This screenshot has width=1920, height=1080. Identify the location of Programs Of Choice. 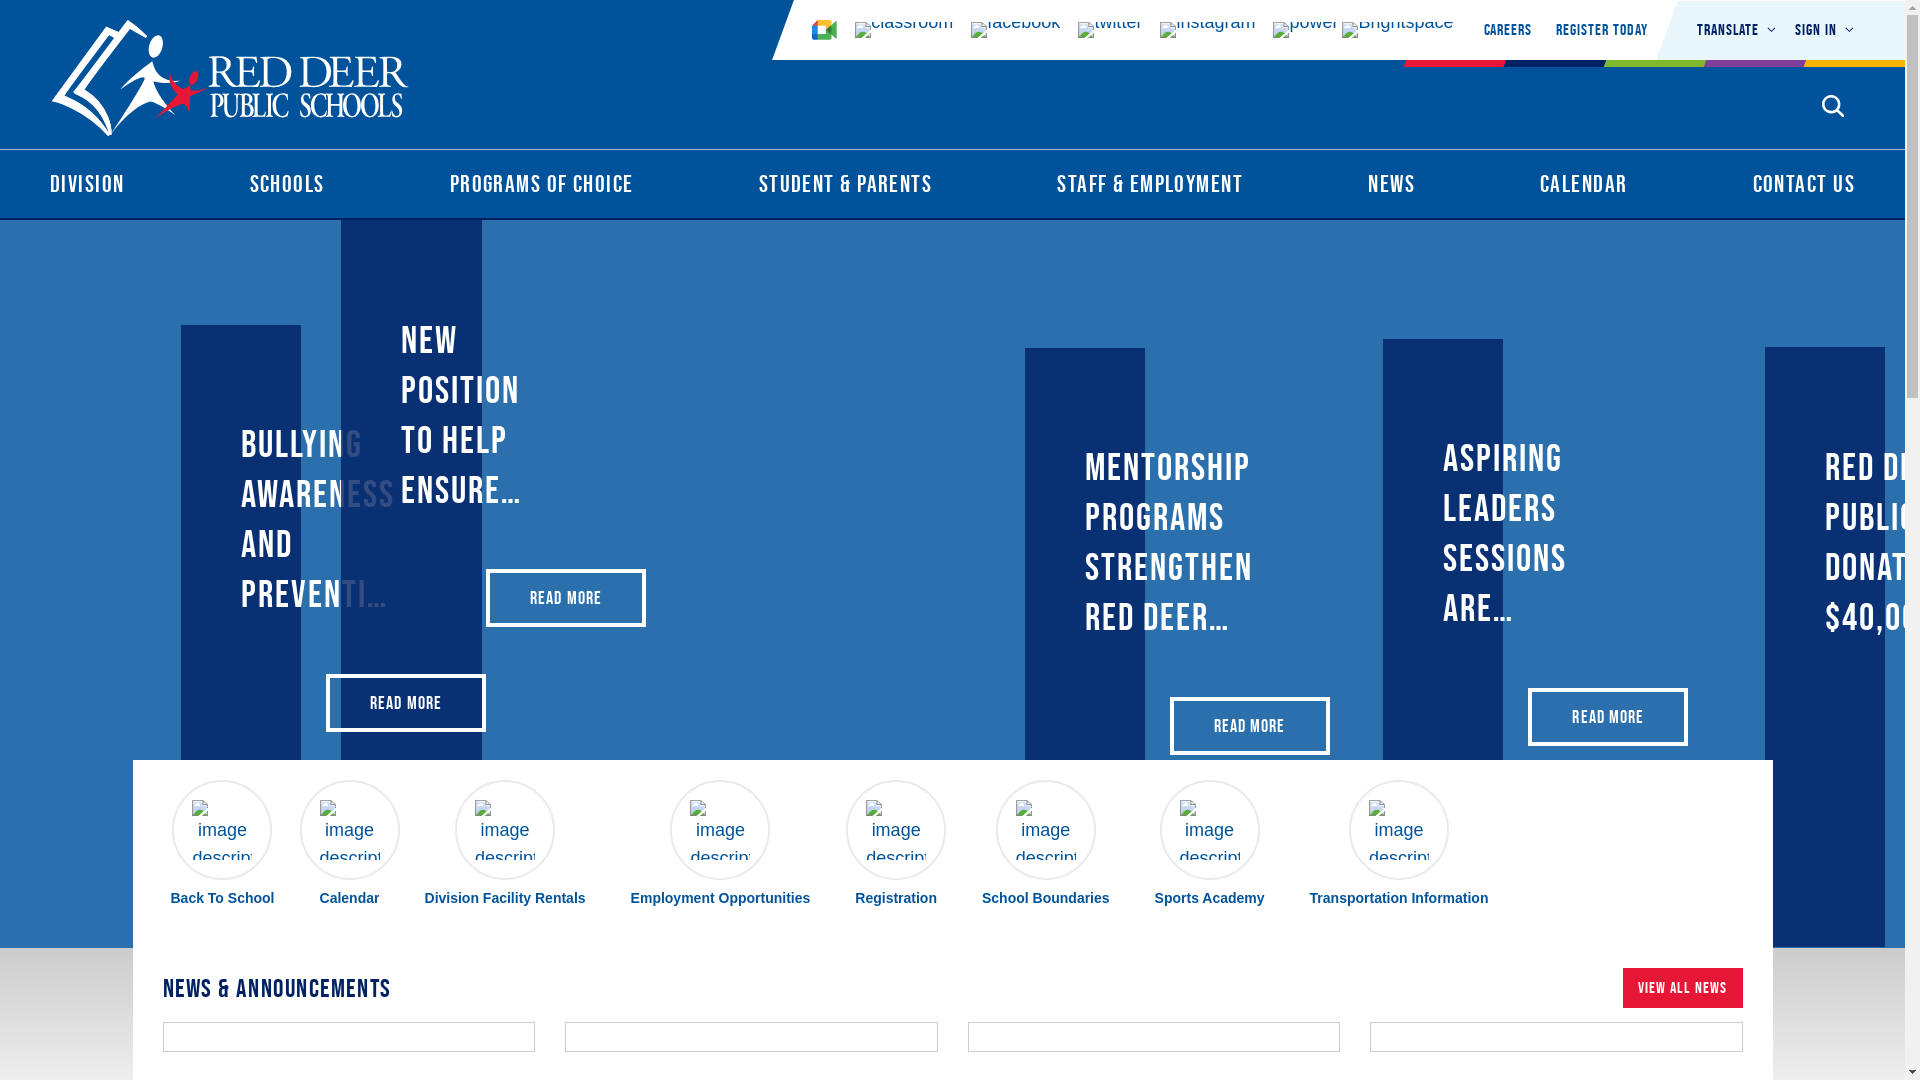
(542, 188).